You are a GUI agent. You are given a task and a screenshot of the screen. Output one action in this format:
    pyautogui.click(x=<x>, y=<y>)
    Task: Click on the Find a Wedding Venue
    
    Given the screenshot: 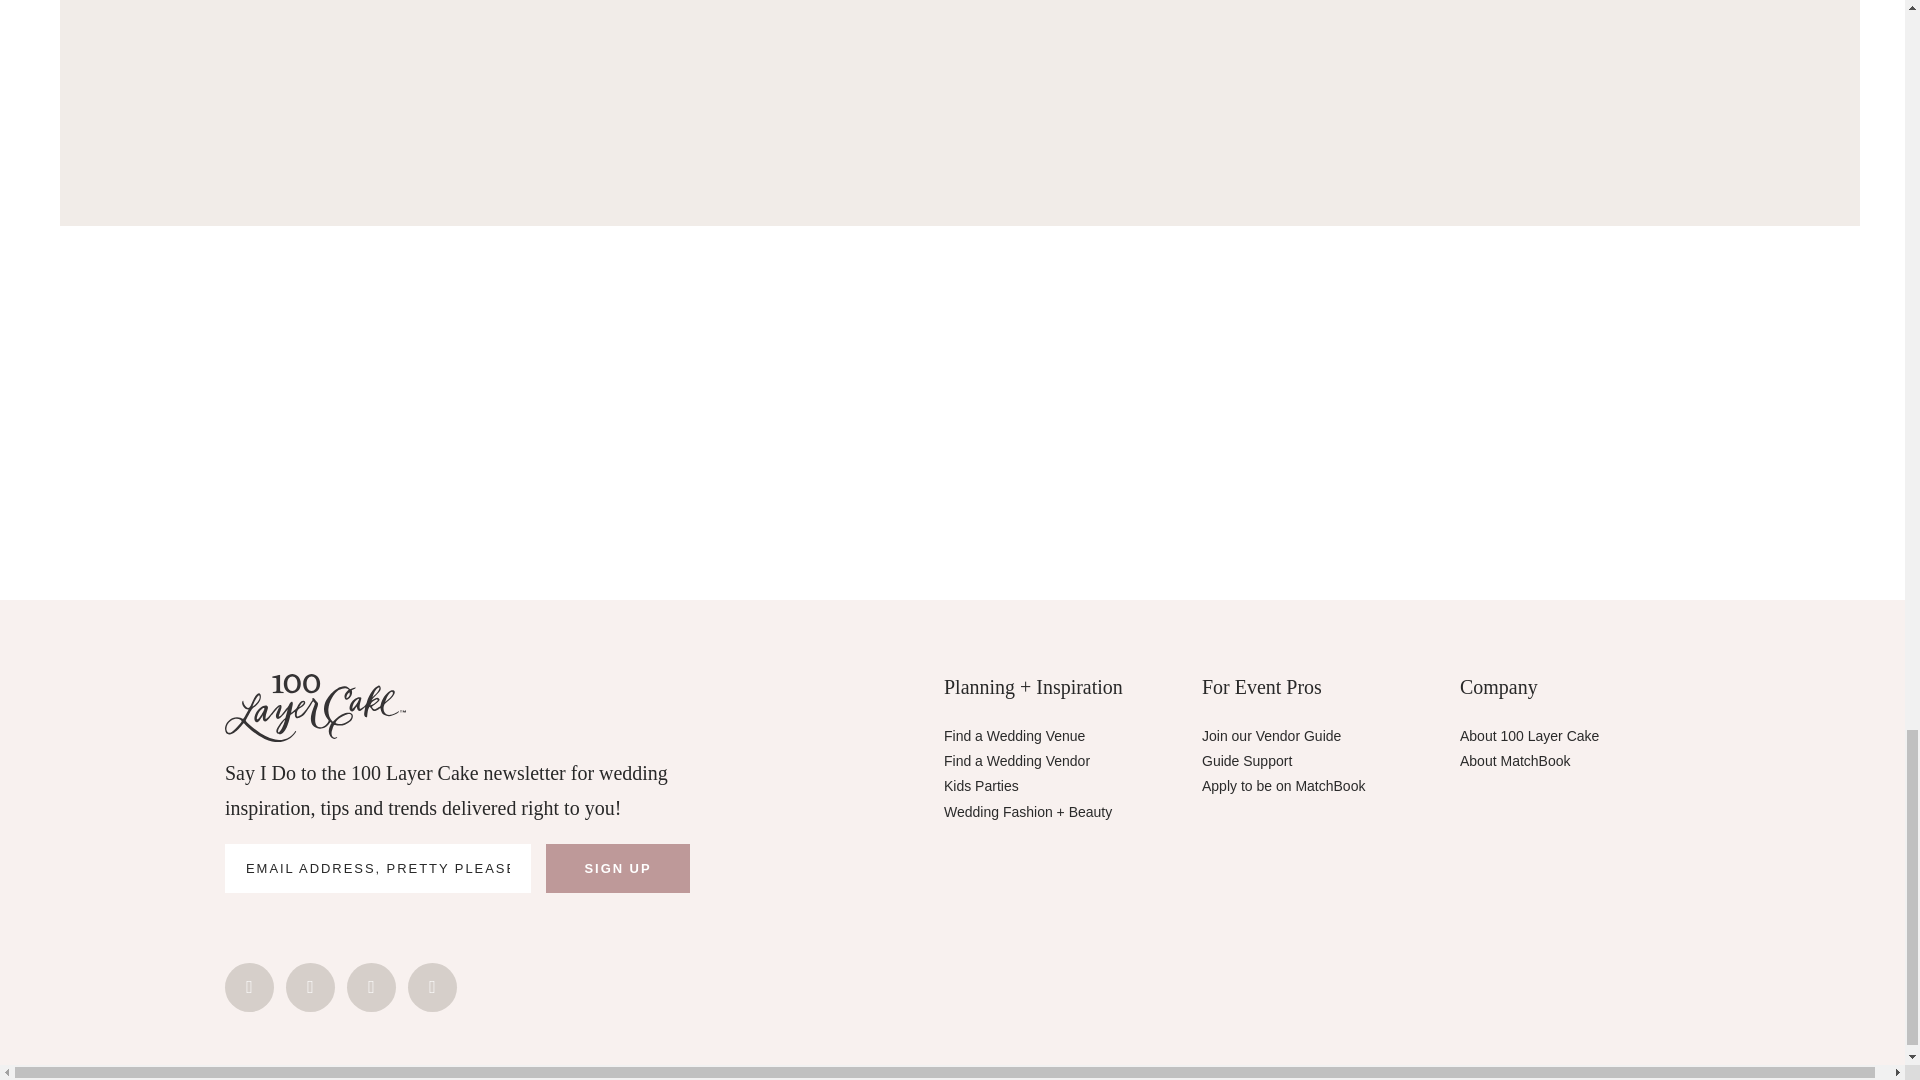 What is the action you would take?
    pyautogui.click(x=1014, y=736)
    